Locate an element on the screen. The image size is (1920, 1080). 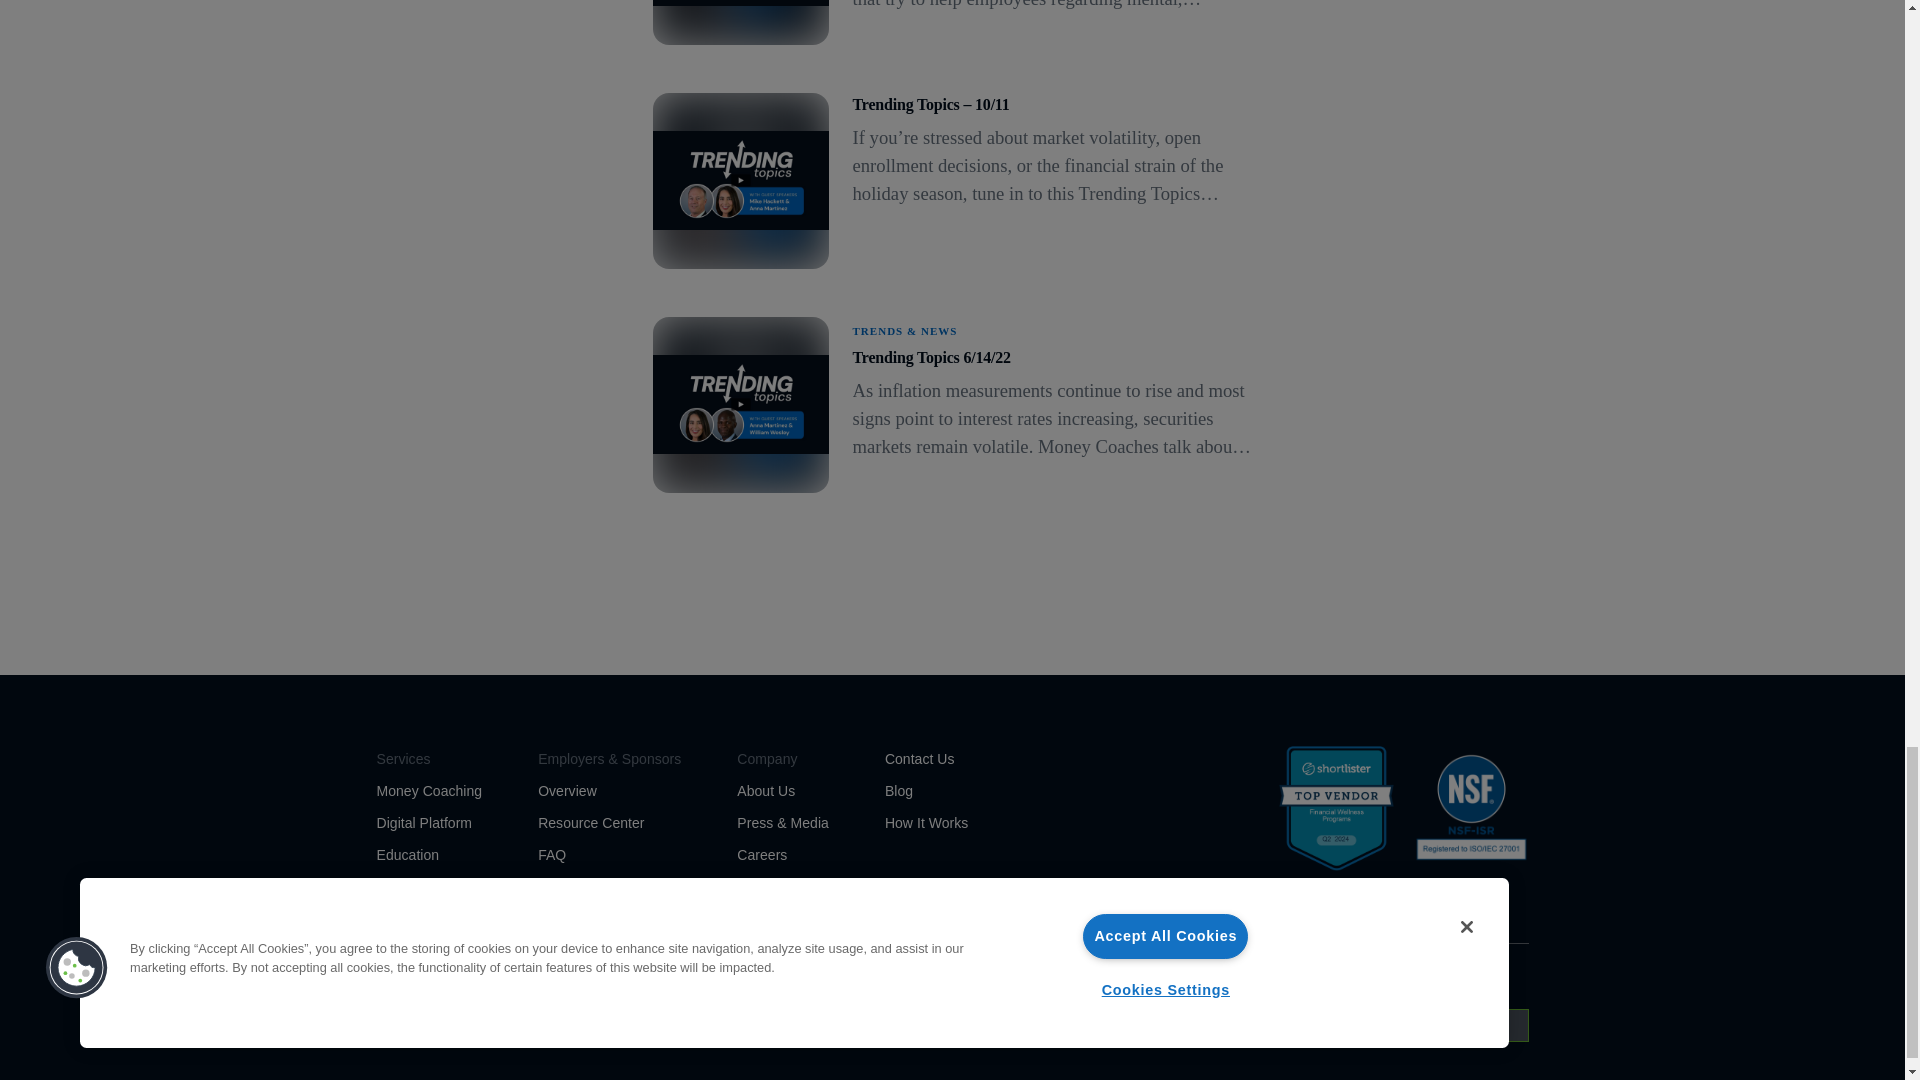
FAQ is located at coordinates (552, 854).